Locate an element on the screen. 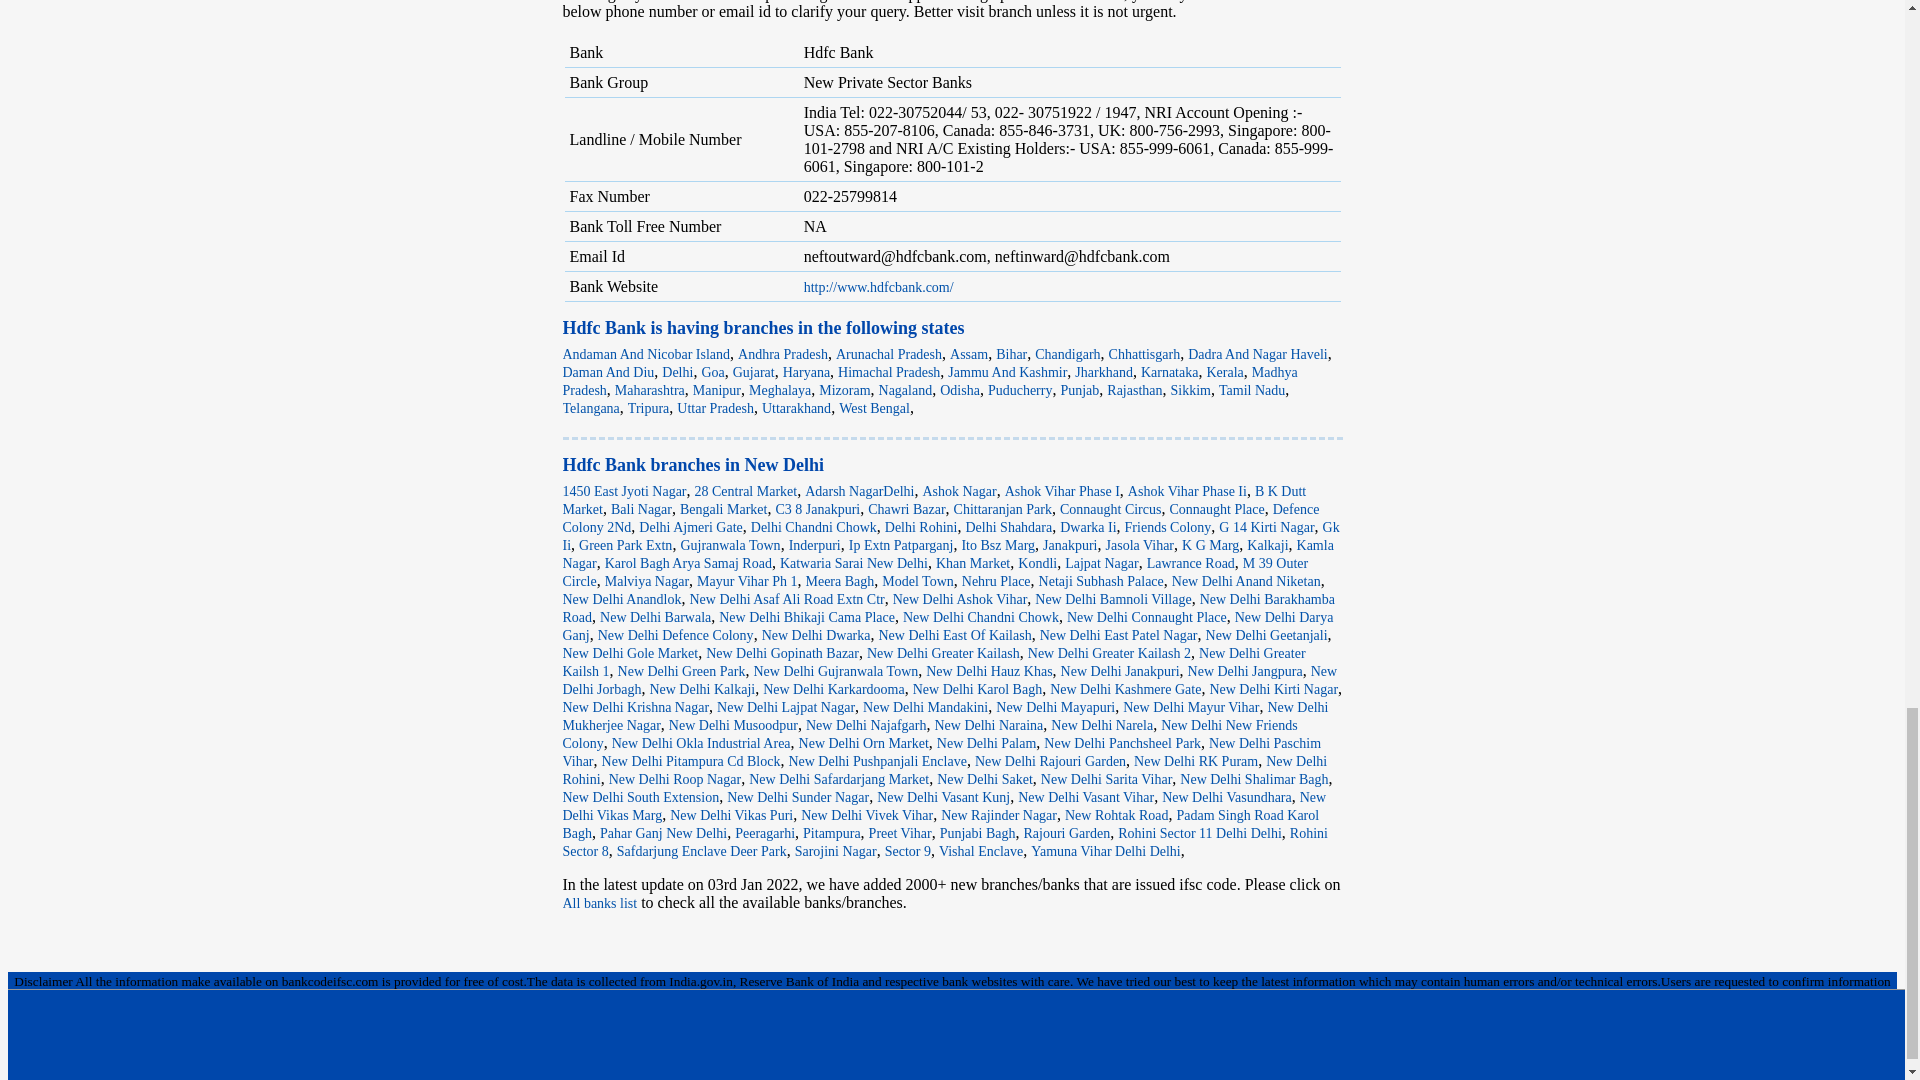 This screenshot has height=1080, width=1920. Arunachal Pradesh is located at coordinates (888, 354).